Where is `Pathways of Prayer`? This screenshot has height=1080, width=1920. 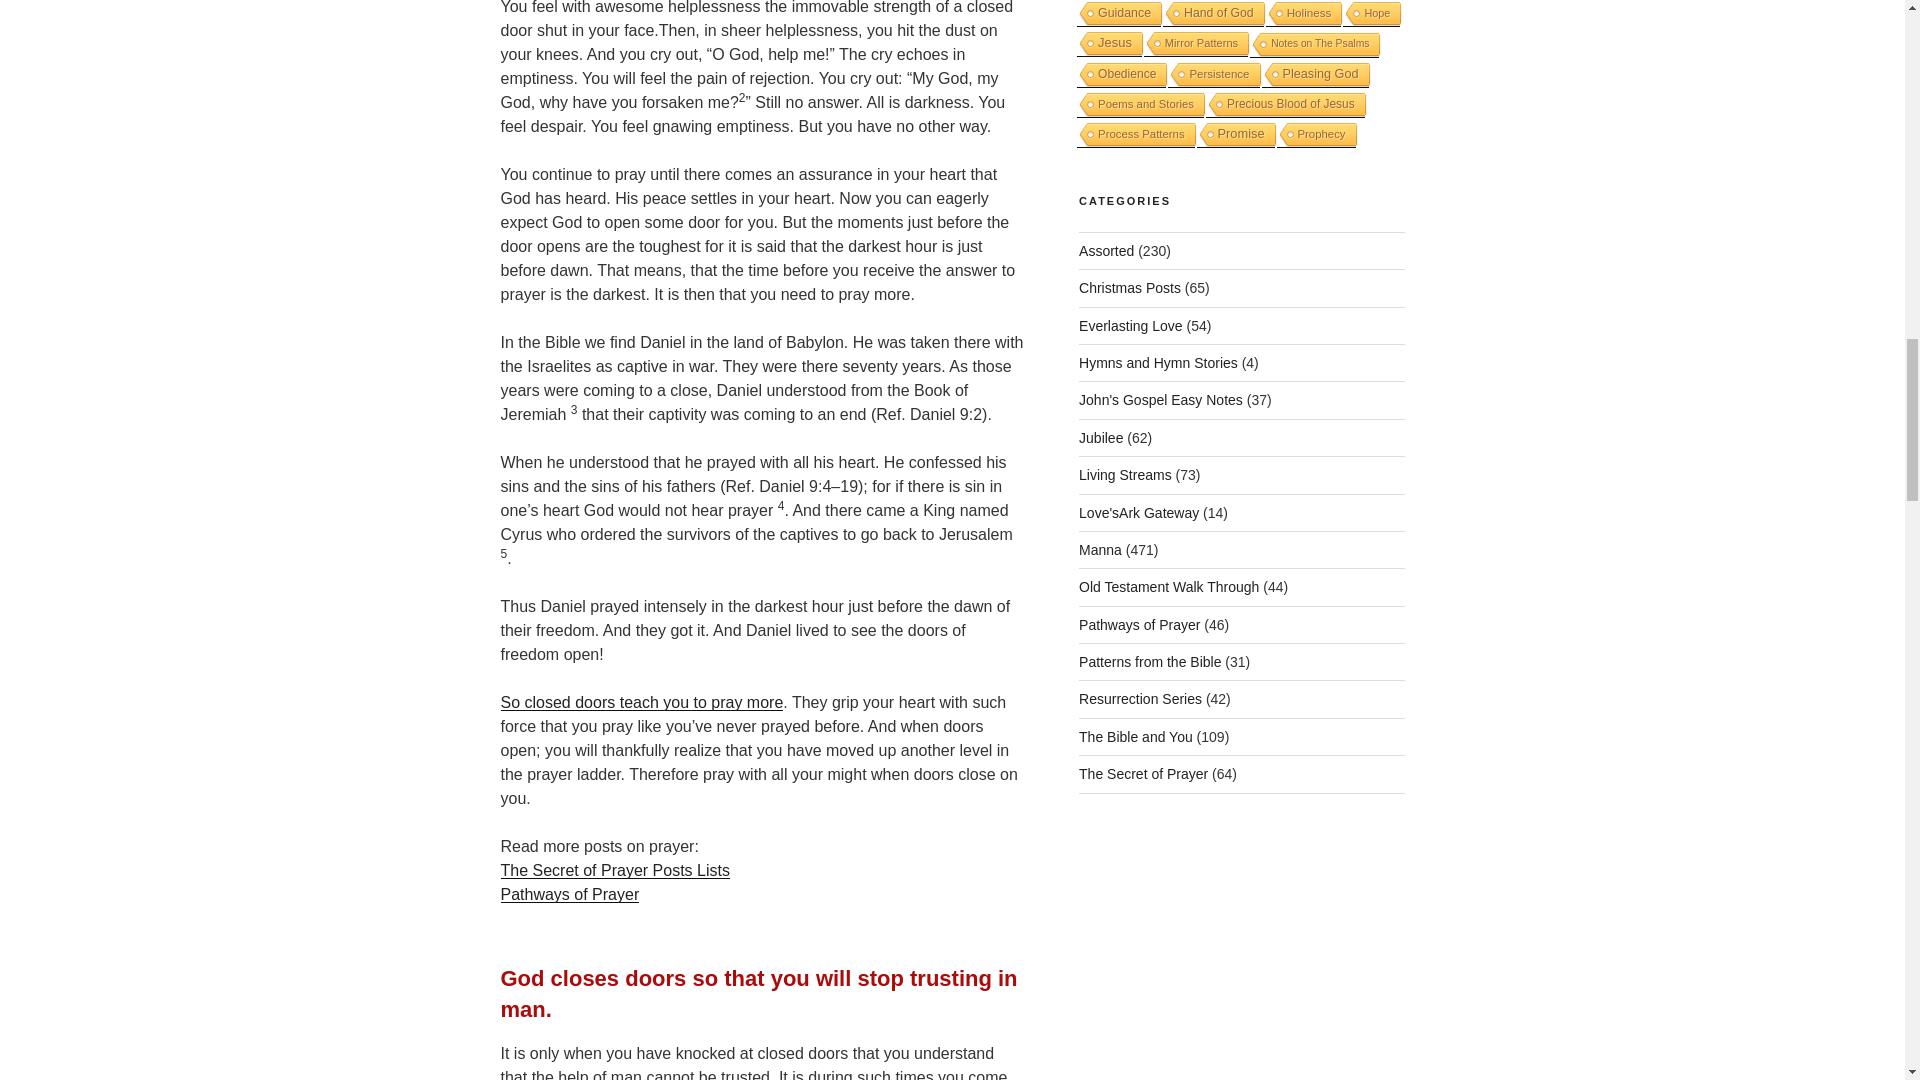 Pathways of Prayer is located at coordinates (569, 894).